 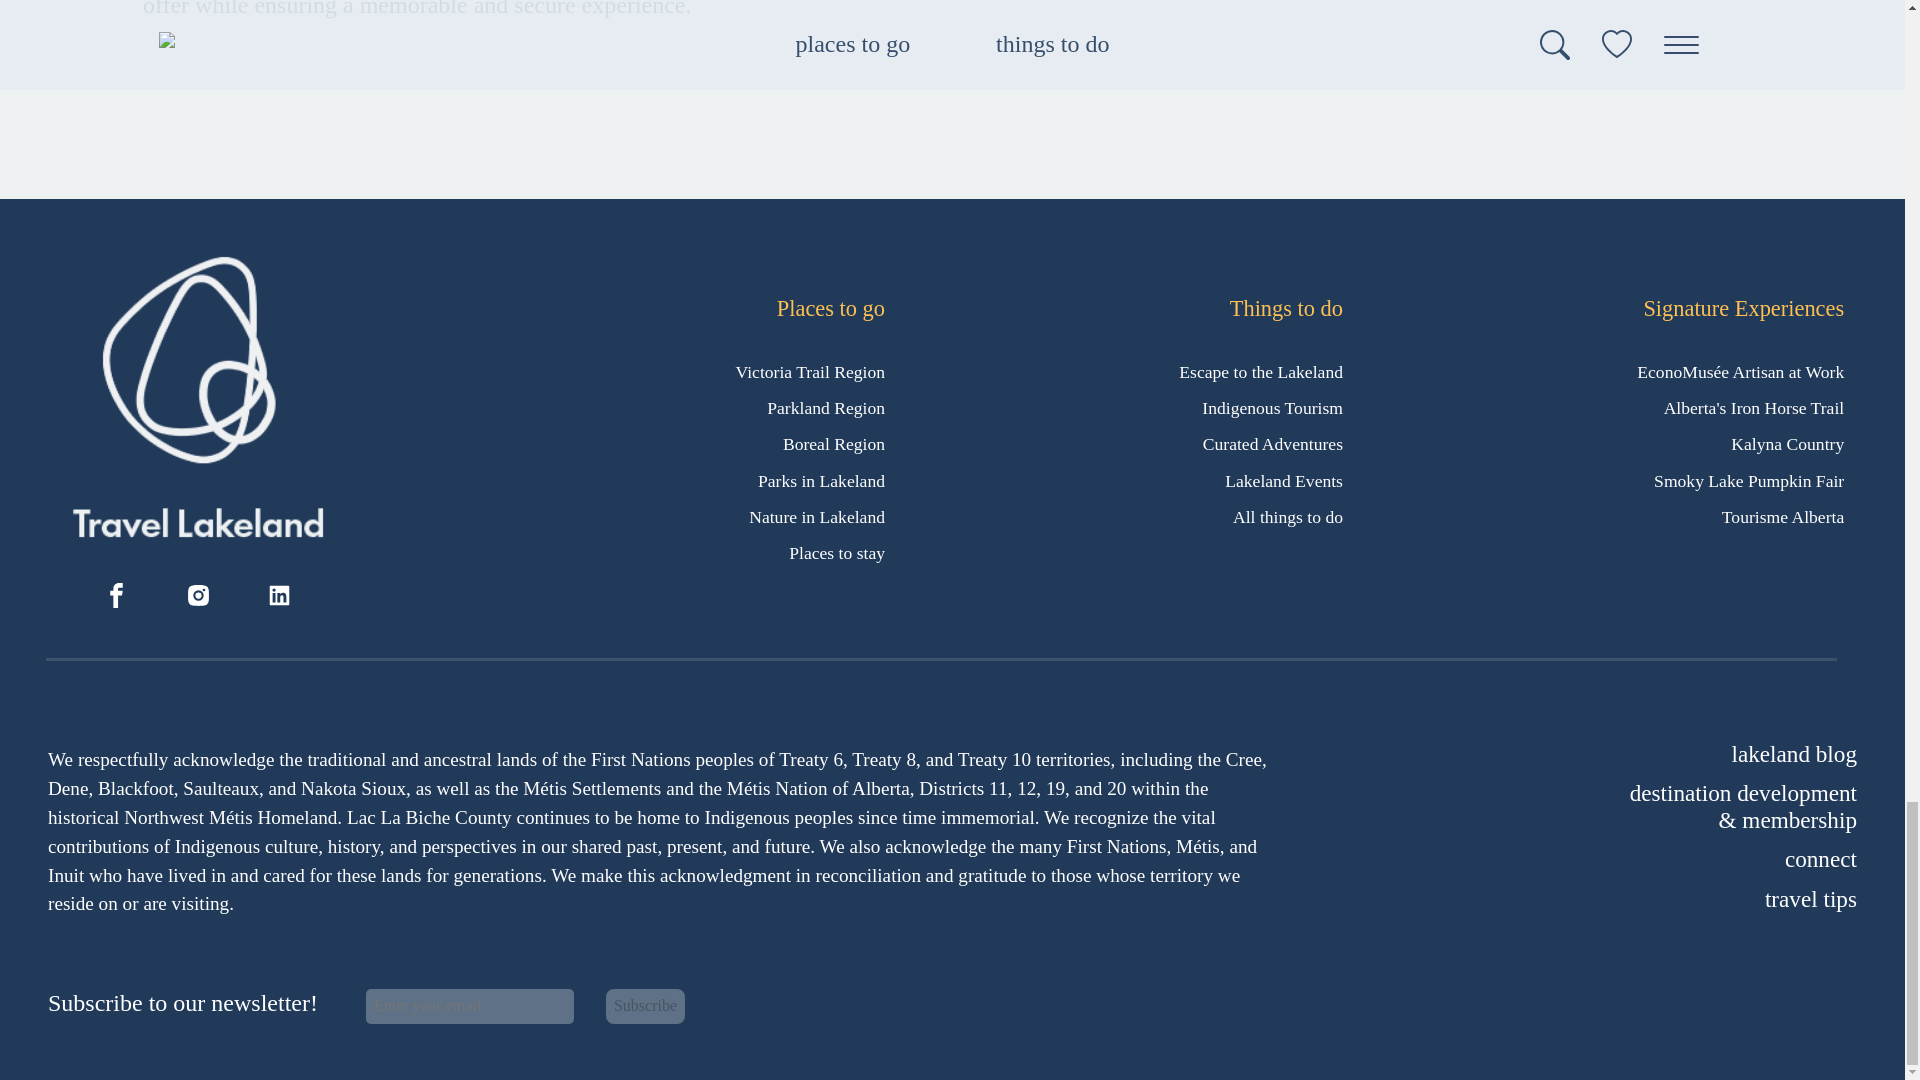 What do you see at coordinates (1782, 516) in the screenshot?
I see `Tourisme Alberta` at bounding box center [1782, 516].